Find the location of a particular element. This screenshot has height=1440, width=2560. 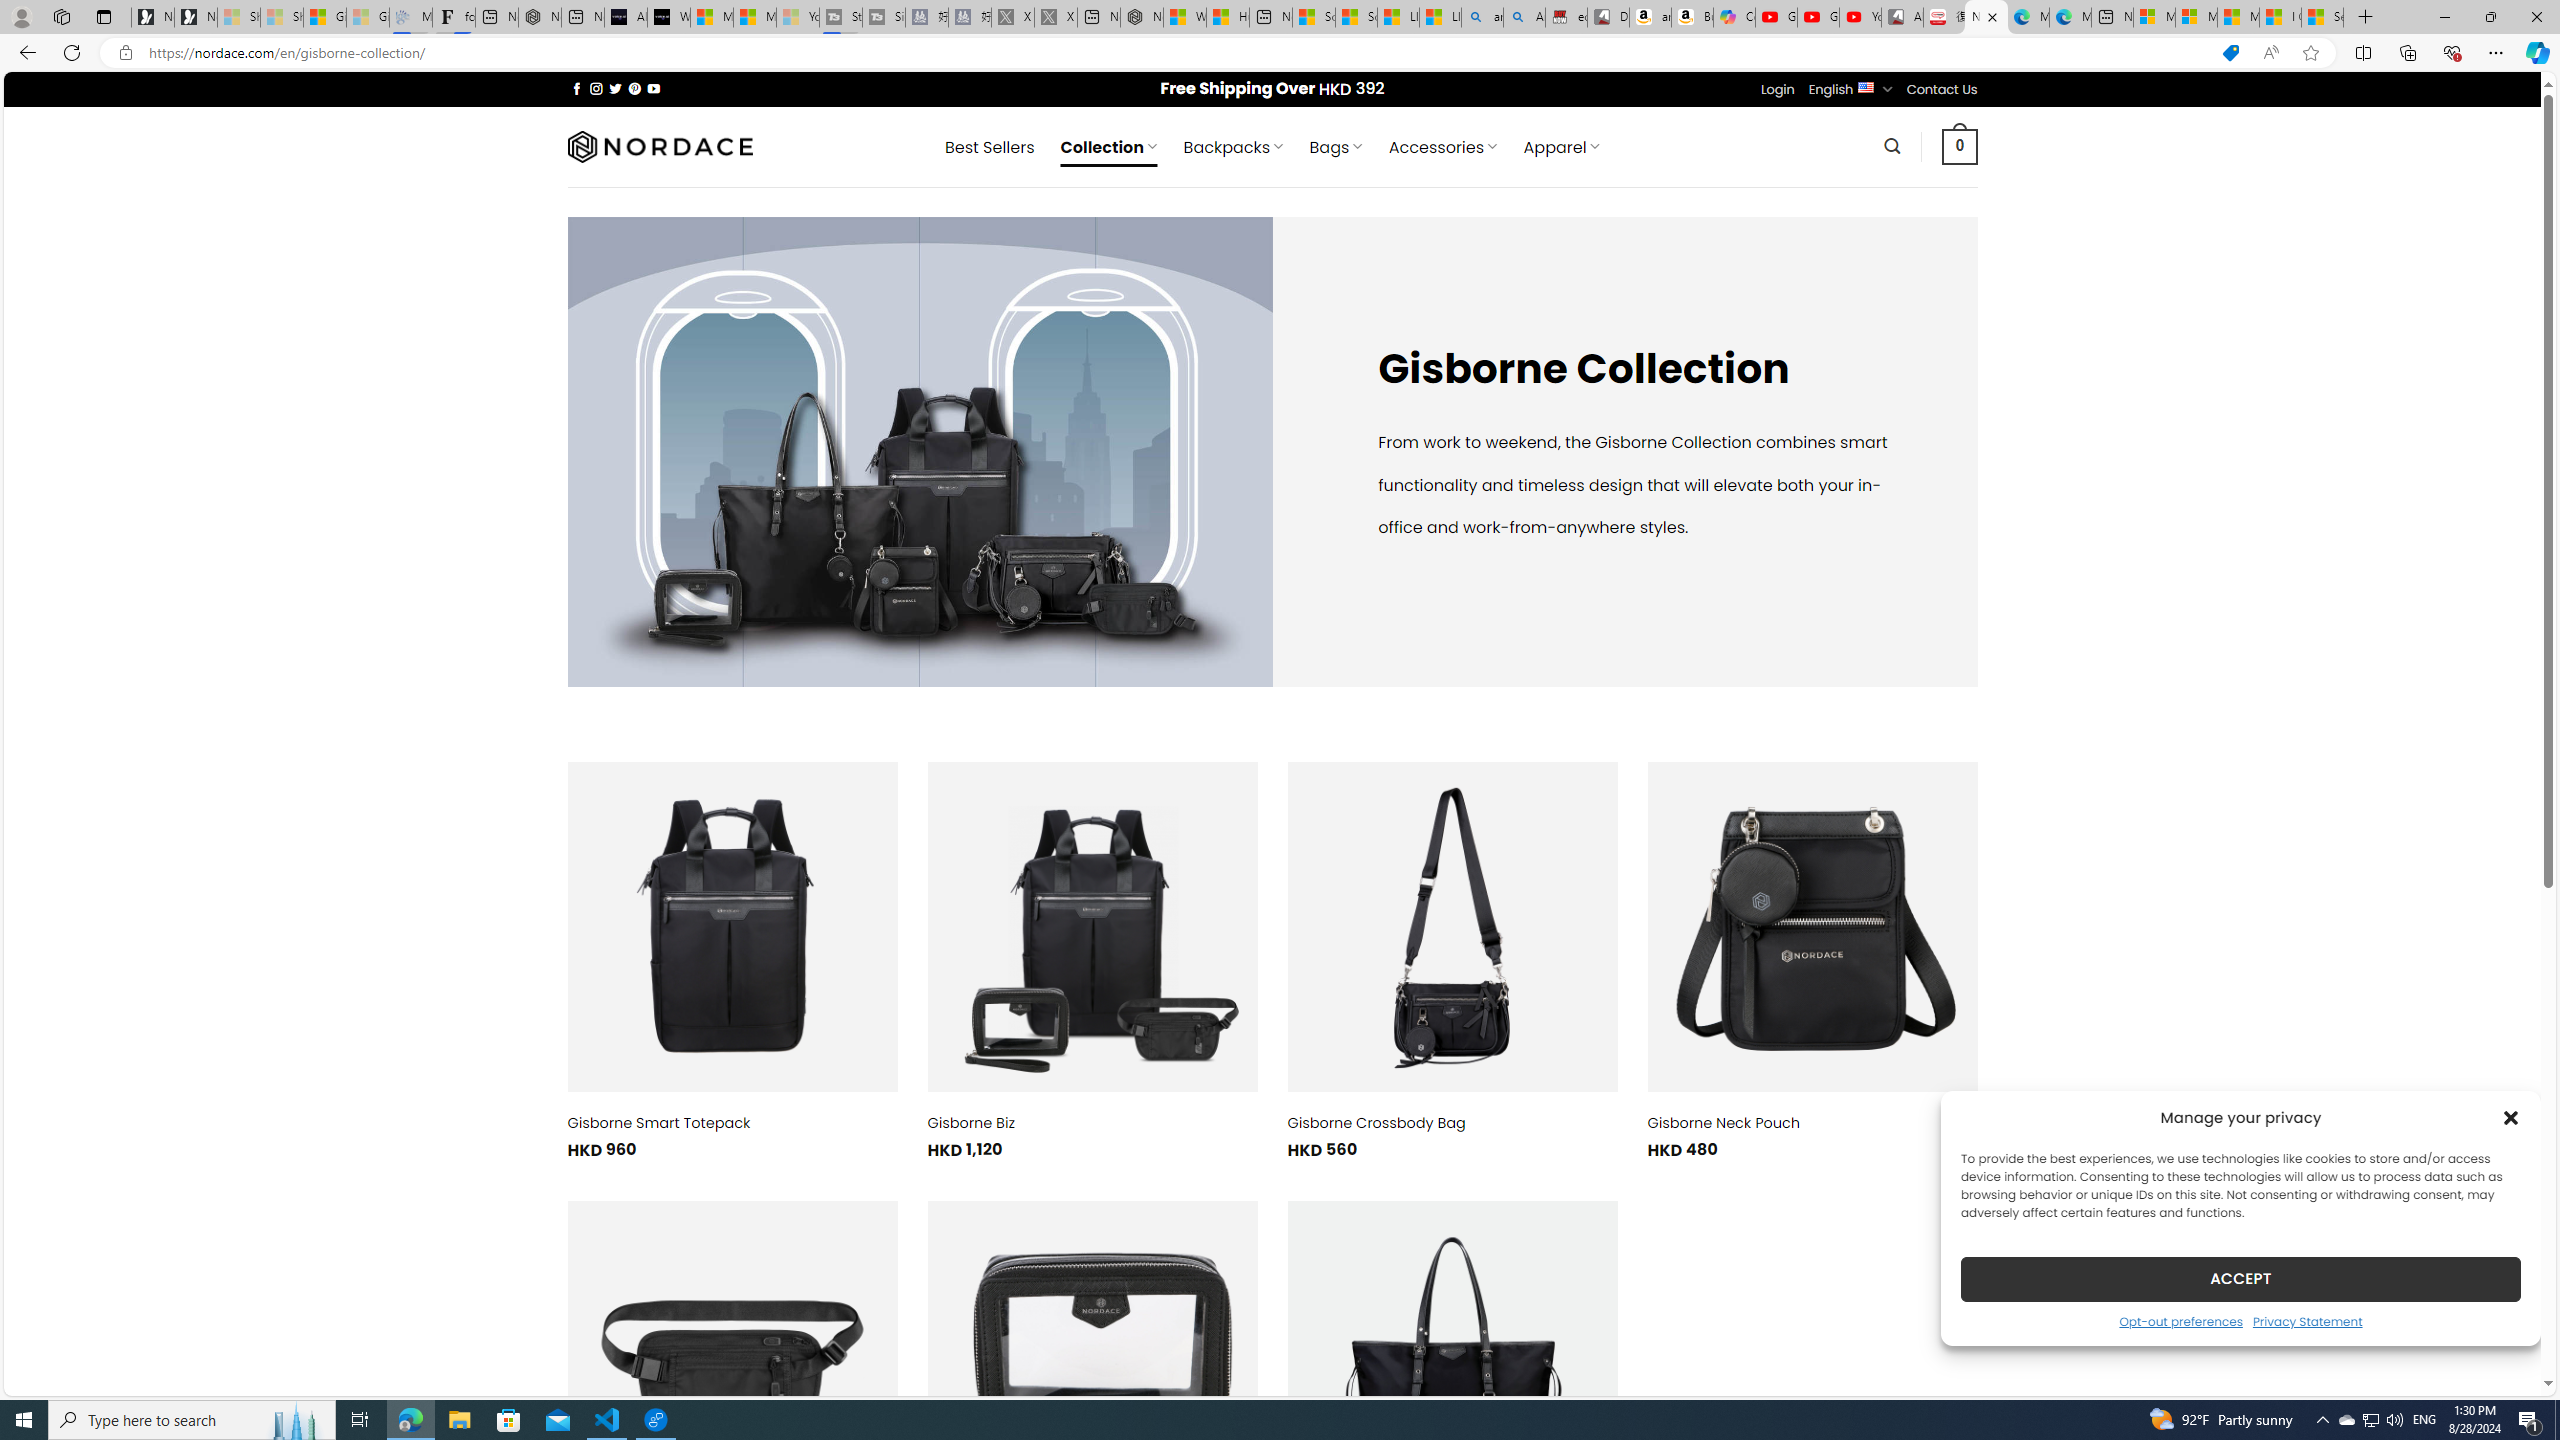

  Best Sellers is located at coordinates (989, 147).